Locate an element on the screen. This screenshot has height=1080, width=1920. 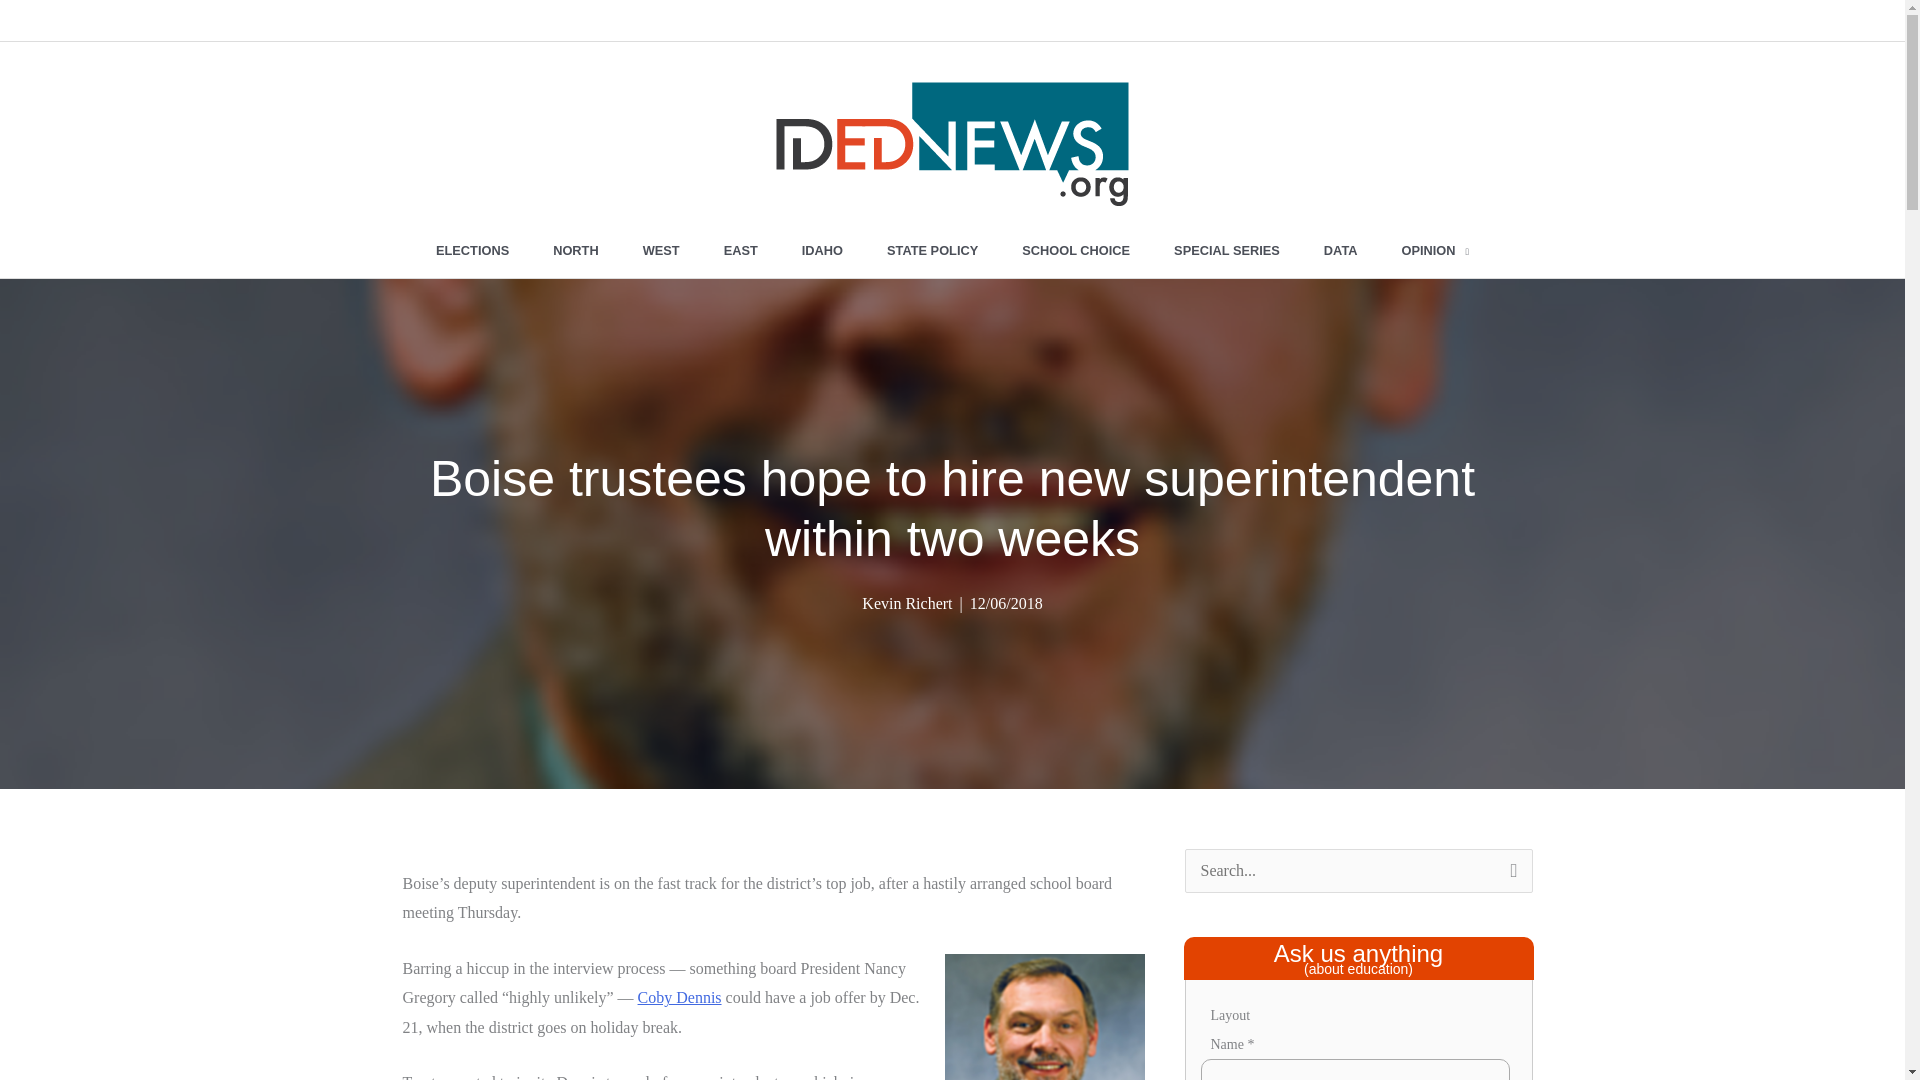
WEST is located at coordinates (661, 250).